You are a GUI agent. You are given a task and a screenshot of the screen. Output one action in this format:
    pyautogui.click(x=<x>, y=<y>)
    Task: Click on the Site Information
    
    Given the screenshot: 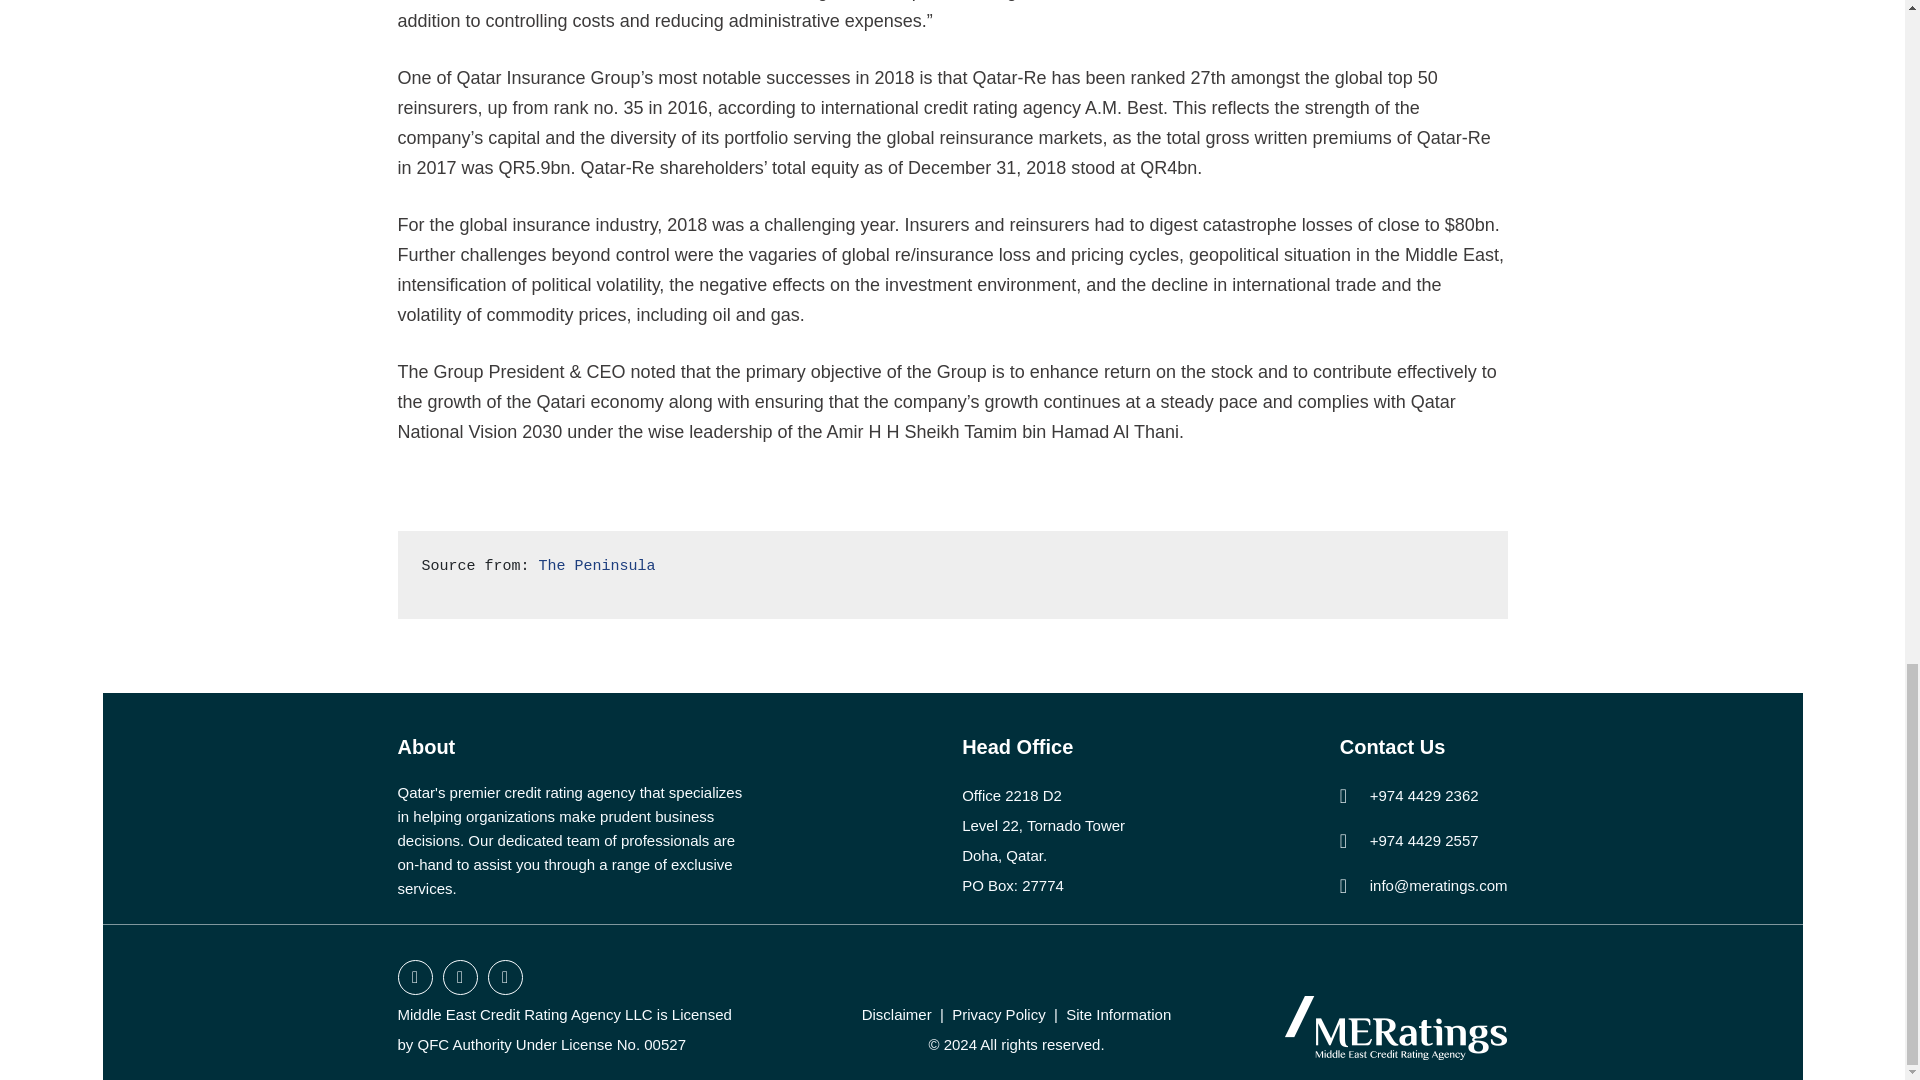 What is the action you would take?
    pyautogui.click(x=1118, y=1014)
    